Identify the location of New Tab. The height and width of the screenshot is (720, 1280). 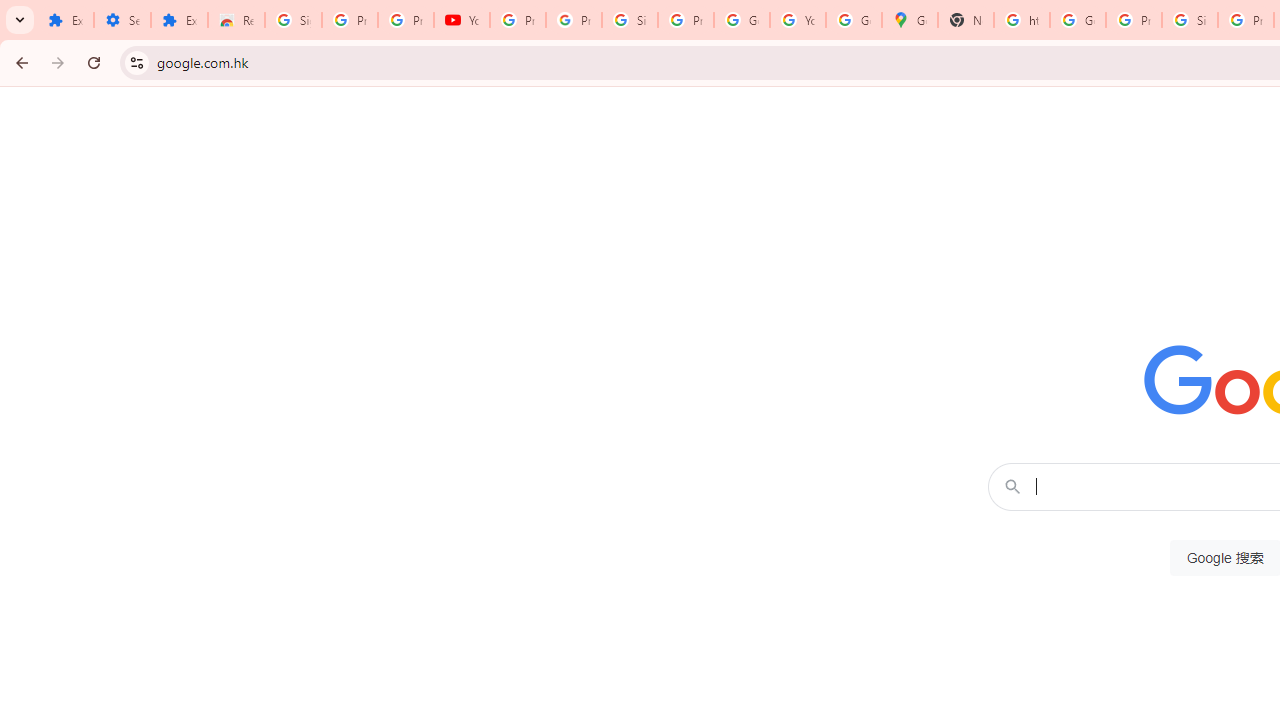
(966, 20).